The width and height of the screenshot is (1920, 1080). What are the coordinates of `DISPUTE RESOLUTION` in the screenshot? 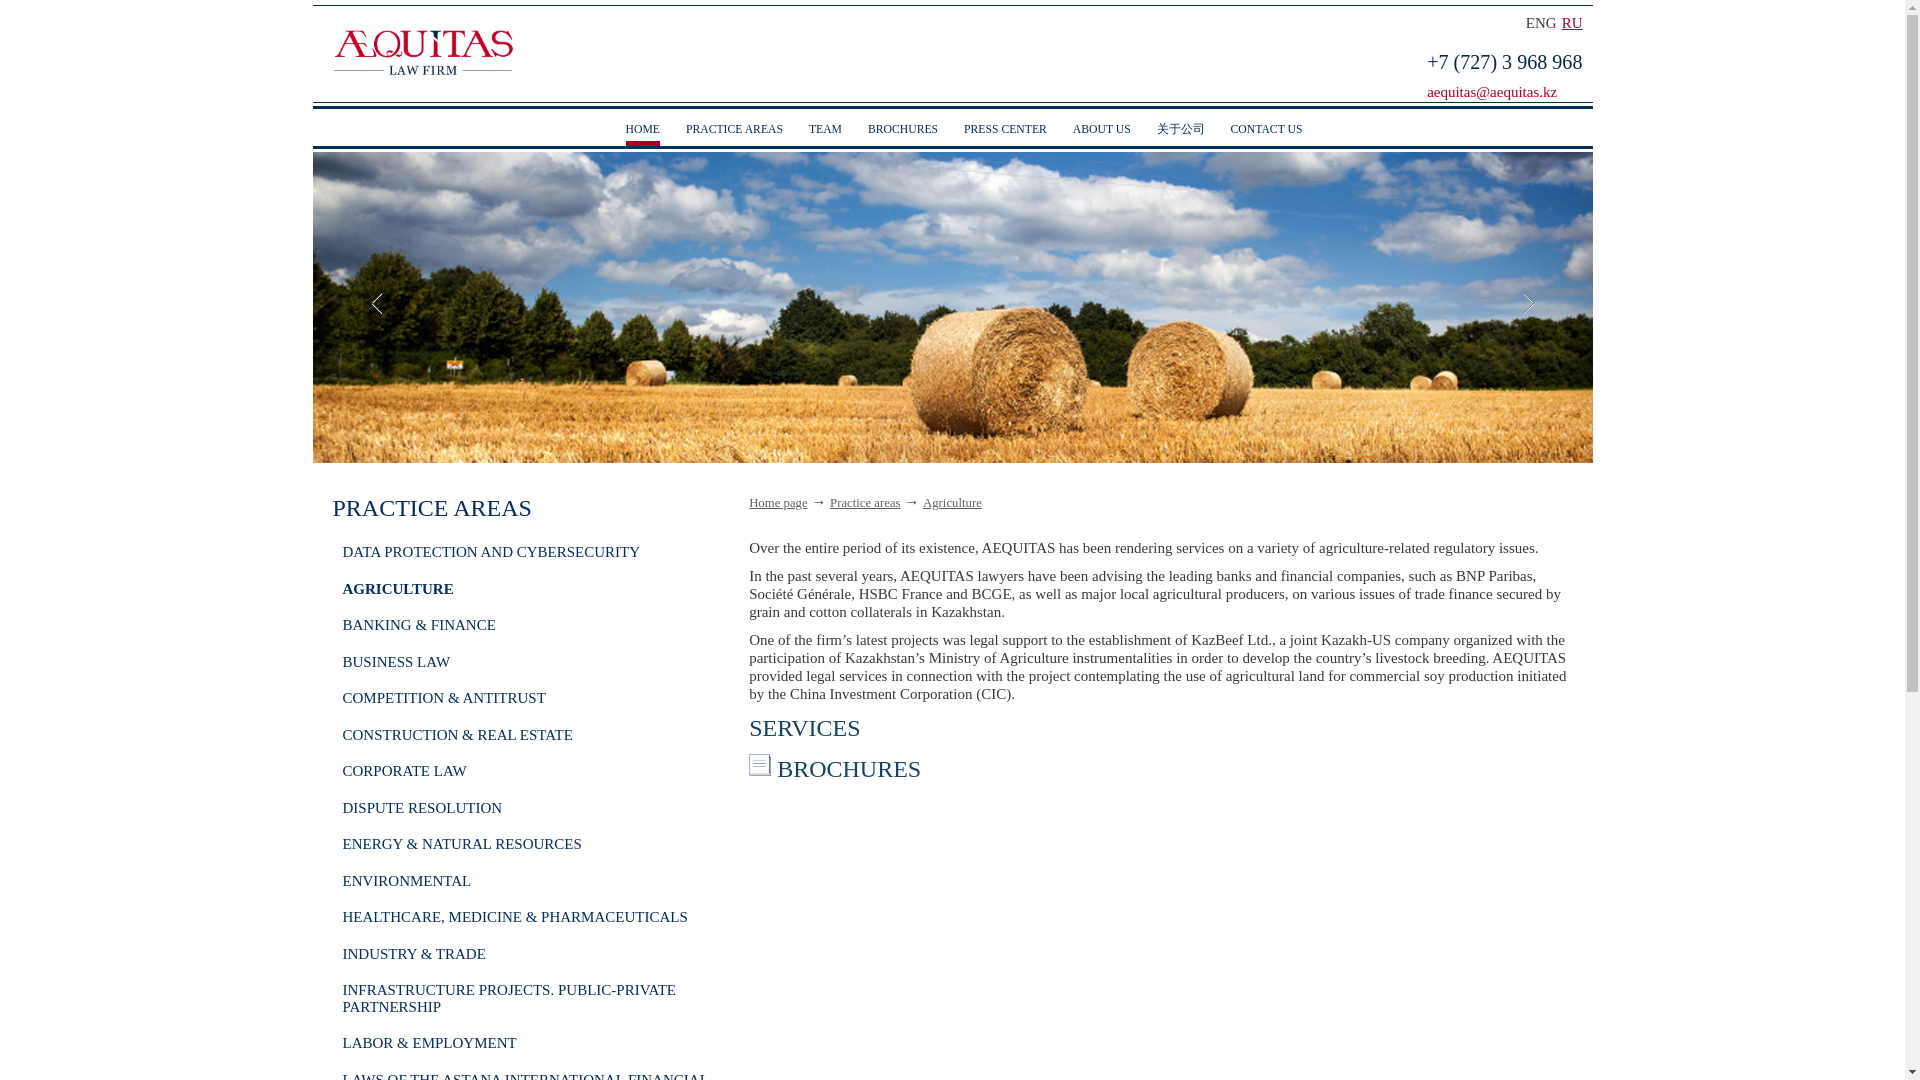 It's located at (421, 808).